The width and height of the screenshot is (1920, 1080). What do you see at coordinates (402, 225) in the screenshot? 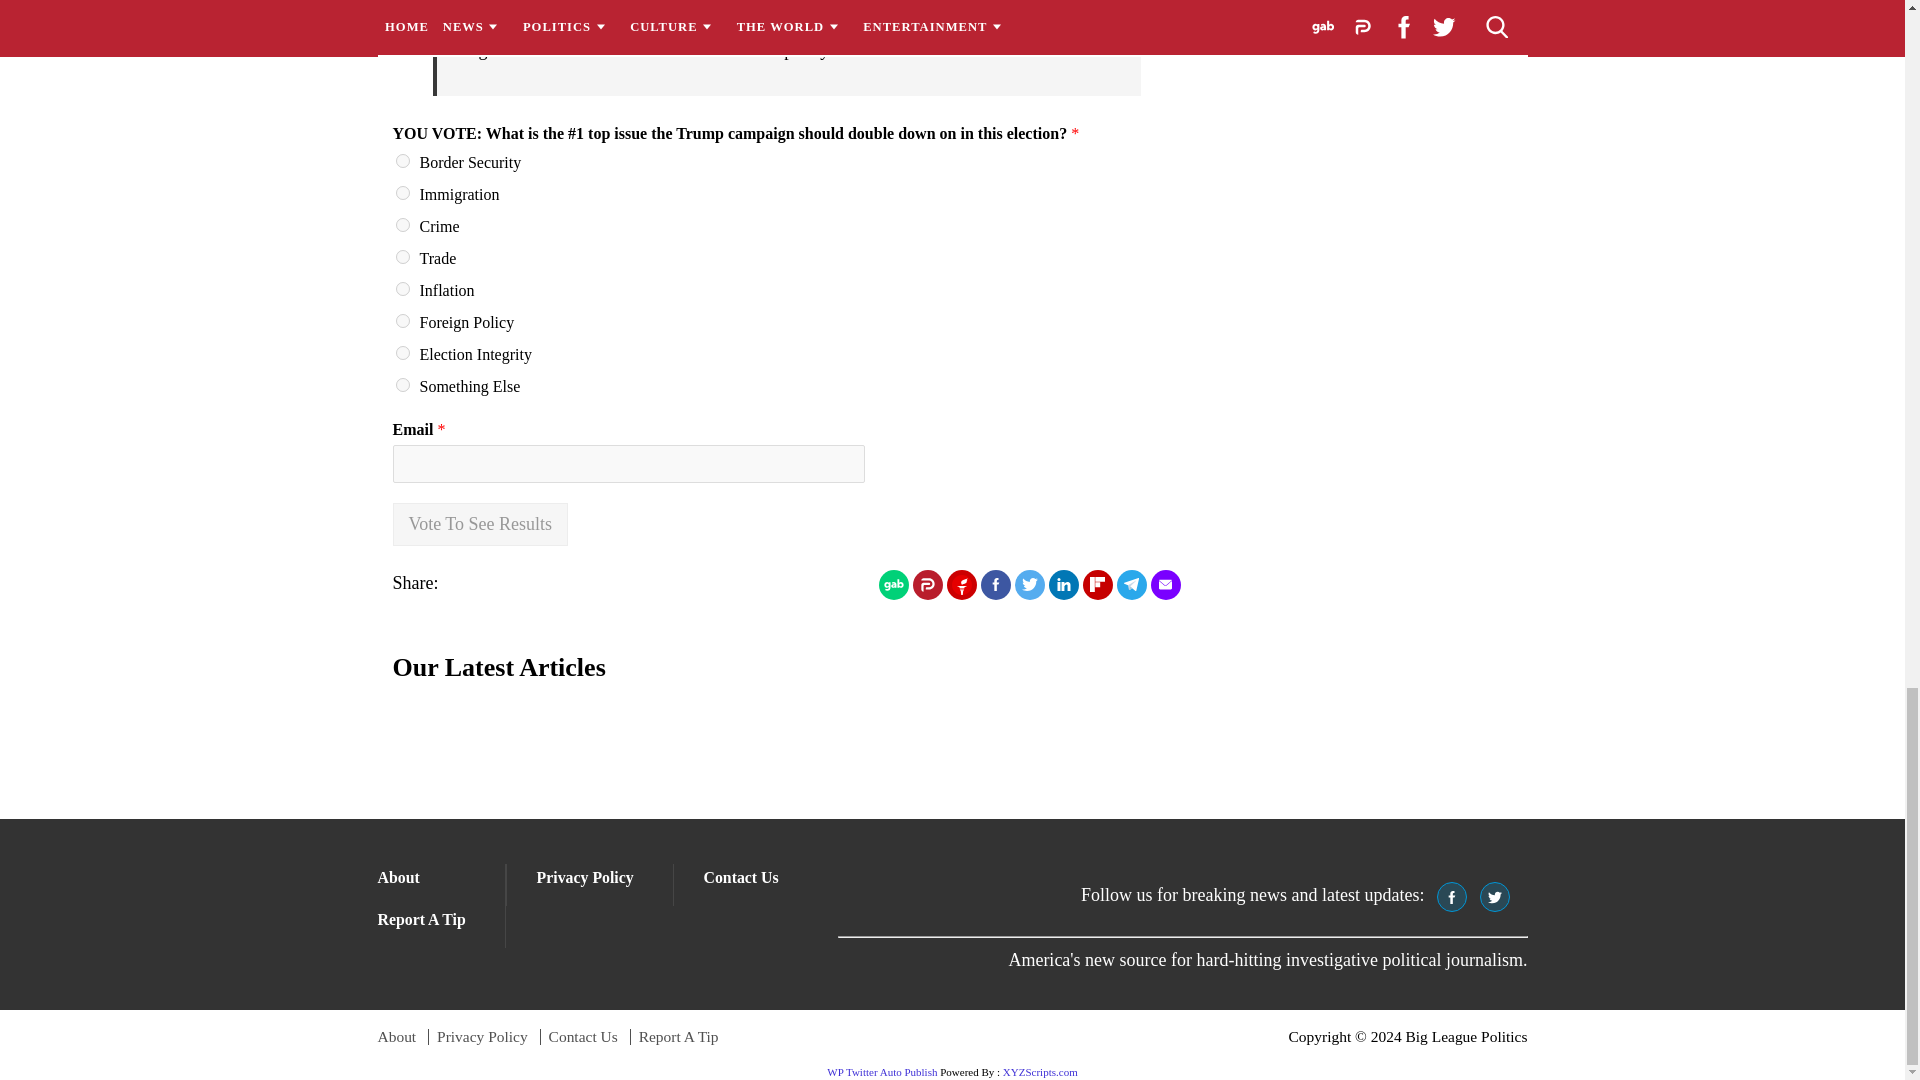
I see `Crime` at bounding box center [402, 225].